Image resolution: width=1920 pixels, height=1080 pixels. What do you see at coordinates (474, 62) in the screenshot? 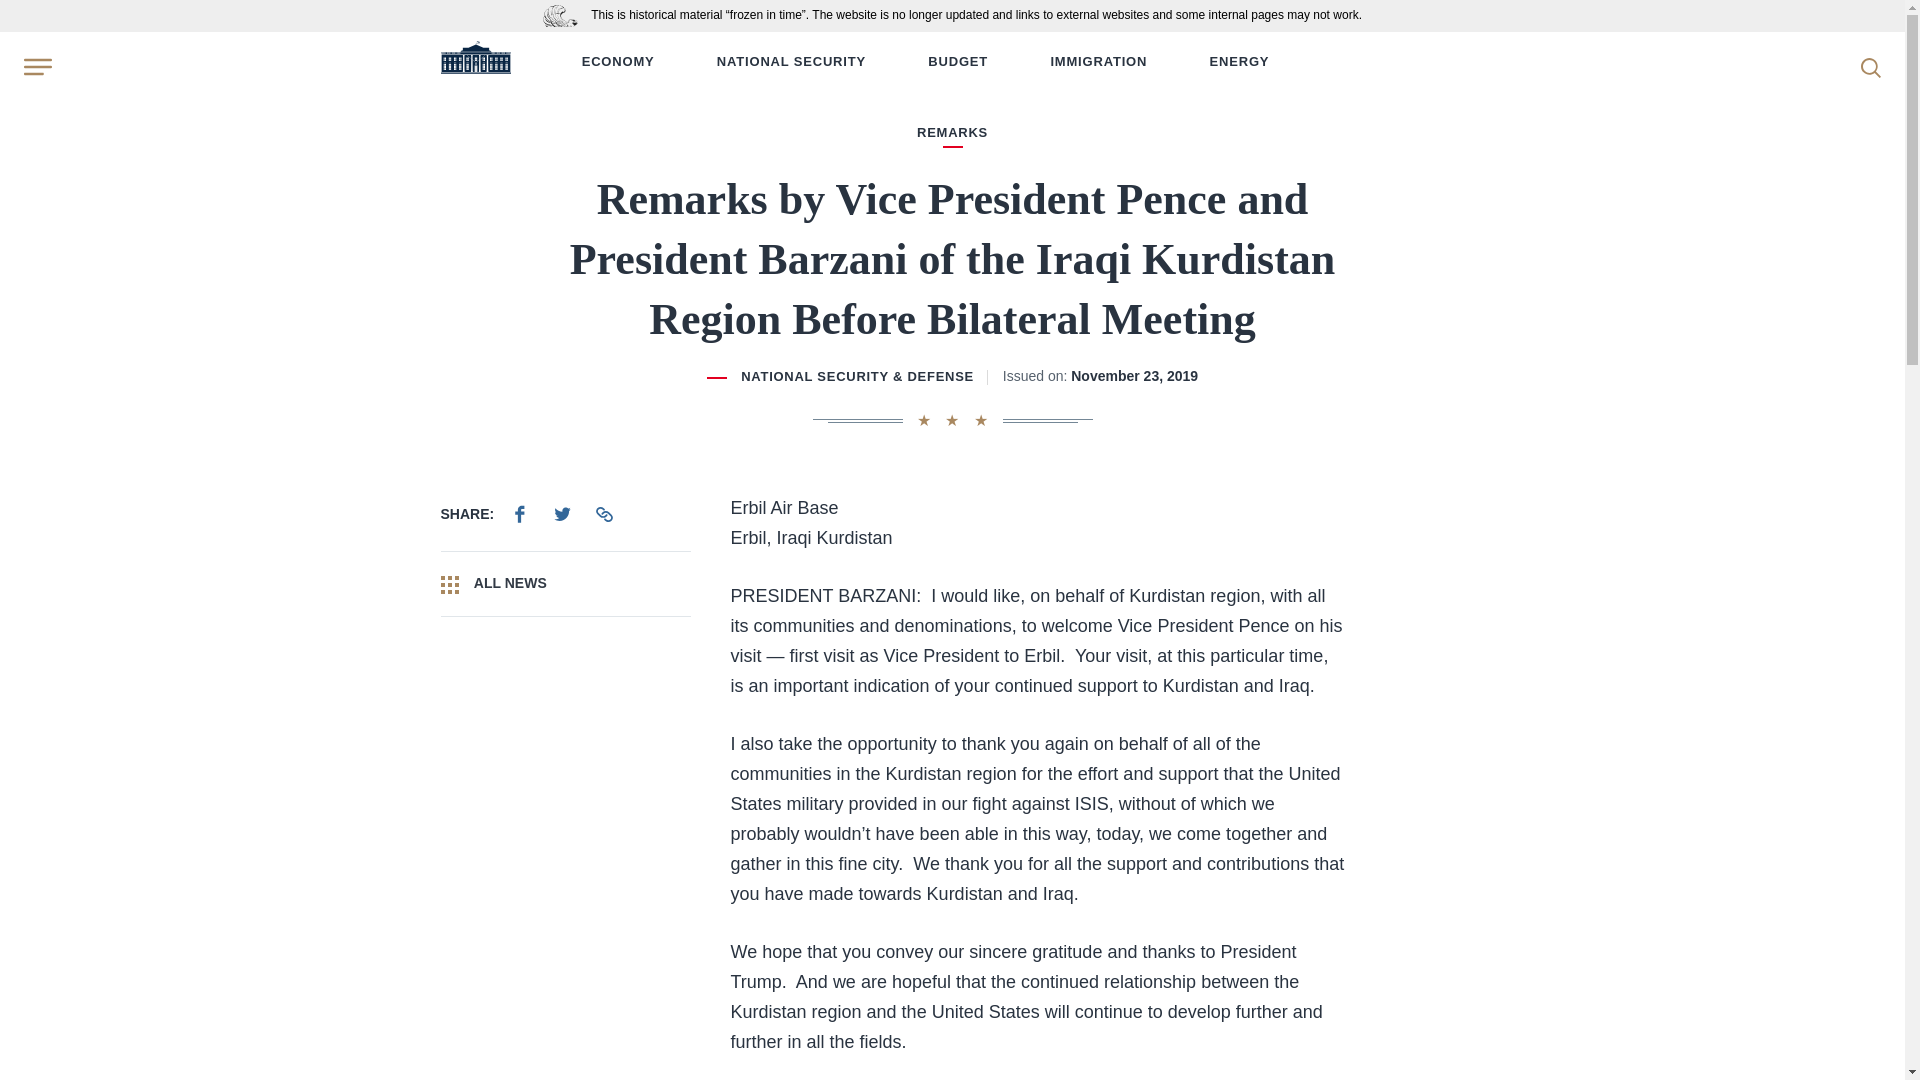
I see `WhiteHouse.gov` at bounding box center [474, 62].